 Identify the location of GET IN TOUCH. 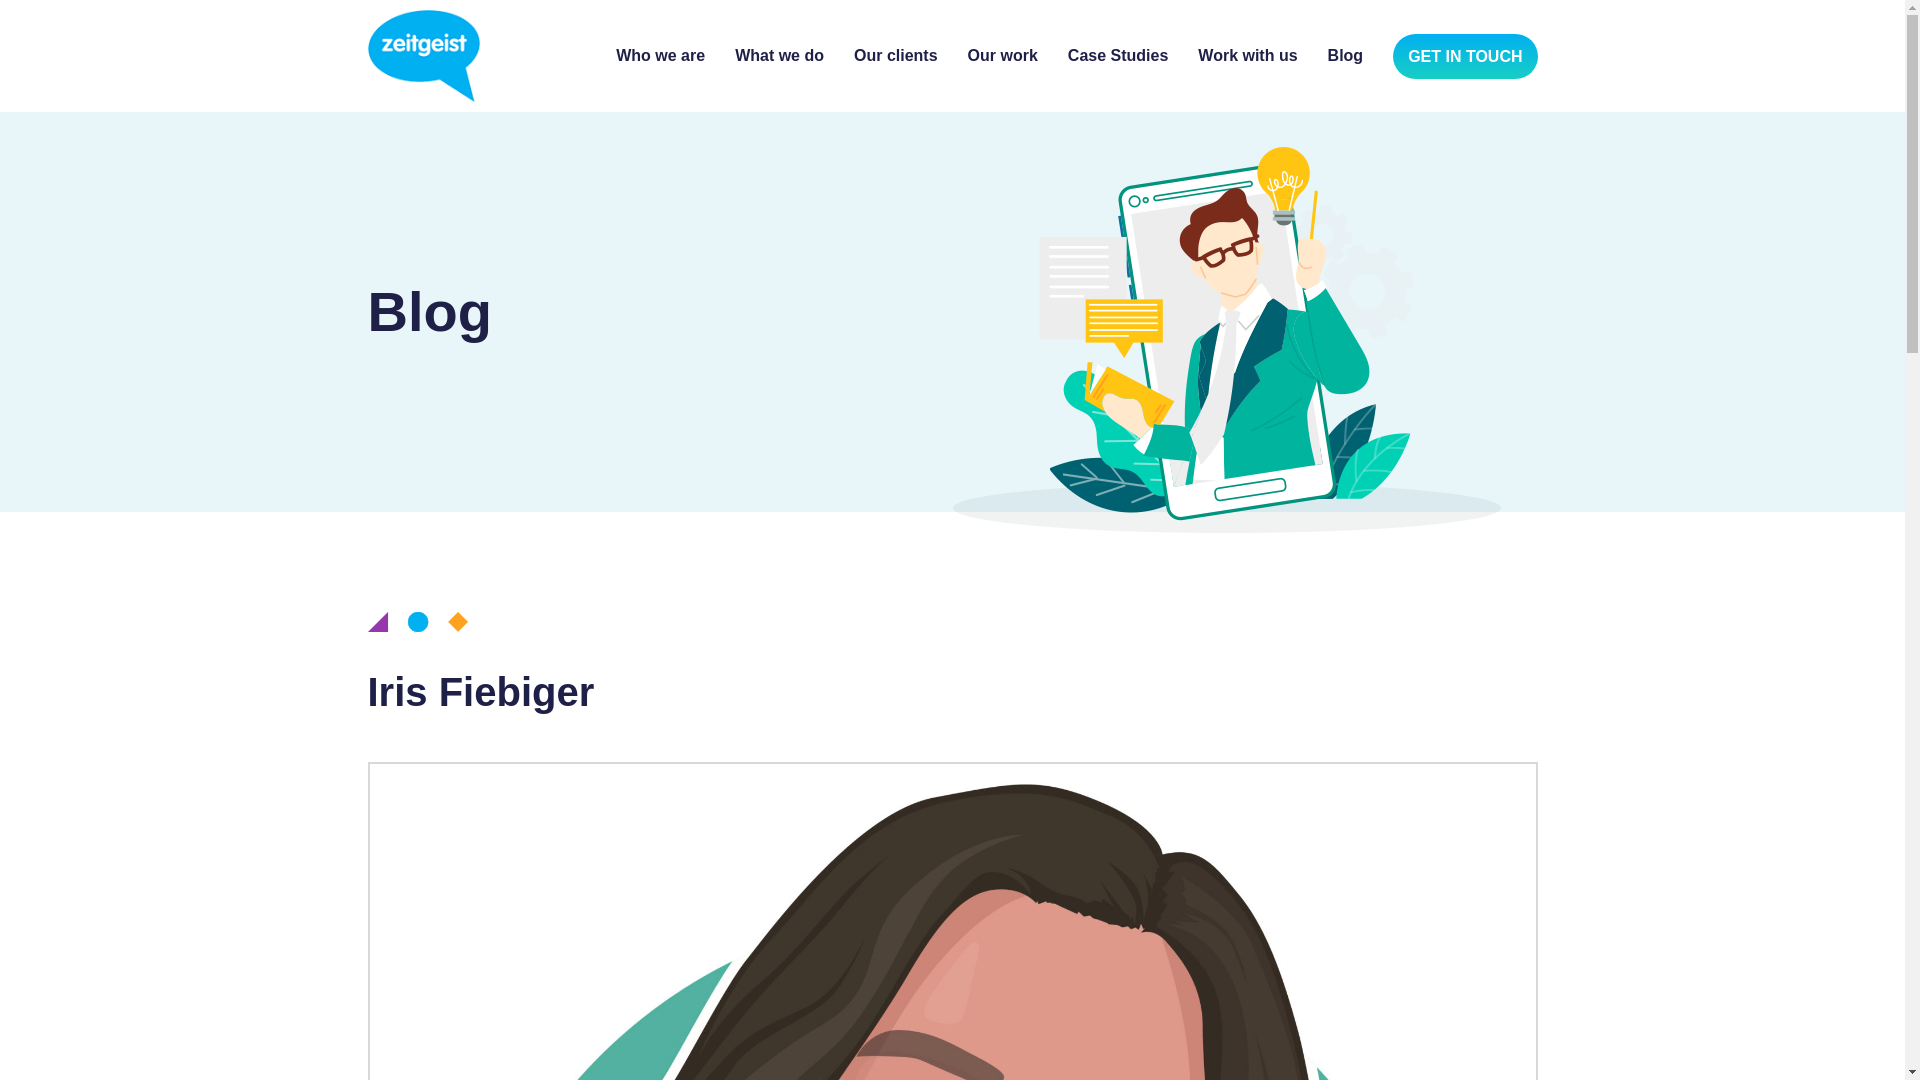
(1465, 56).